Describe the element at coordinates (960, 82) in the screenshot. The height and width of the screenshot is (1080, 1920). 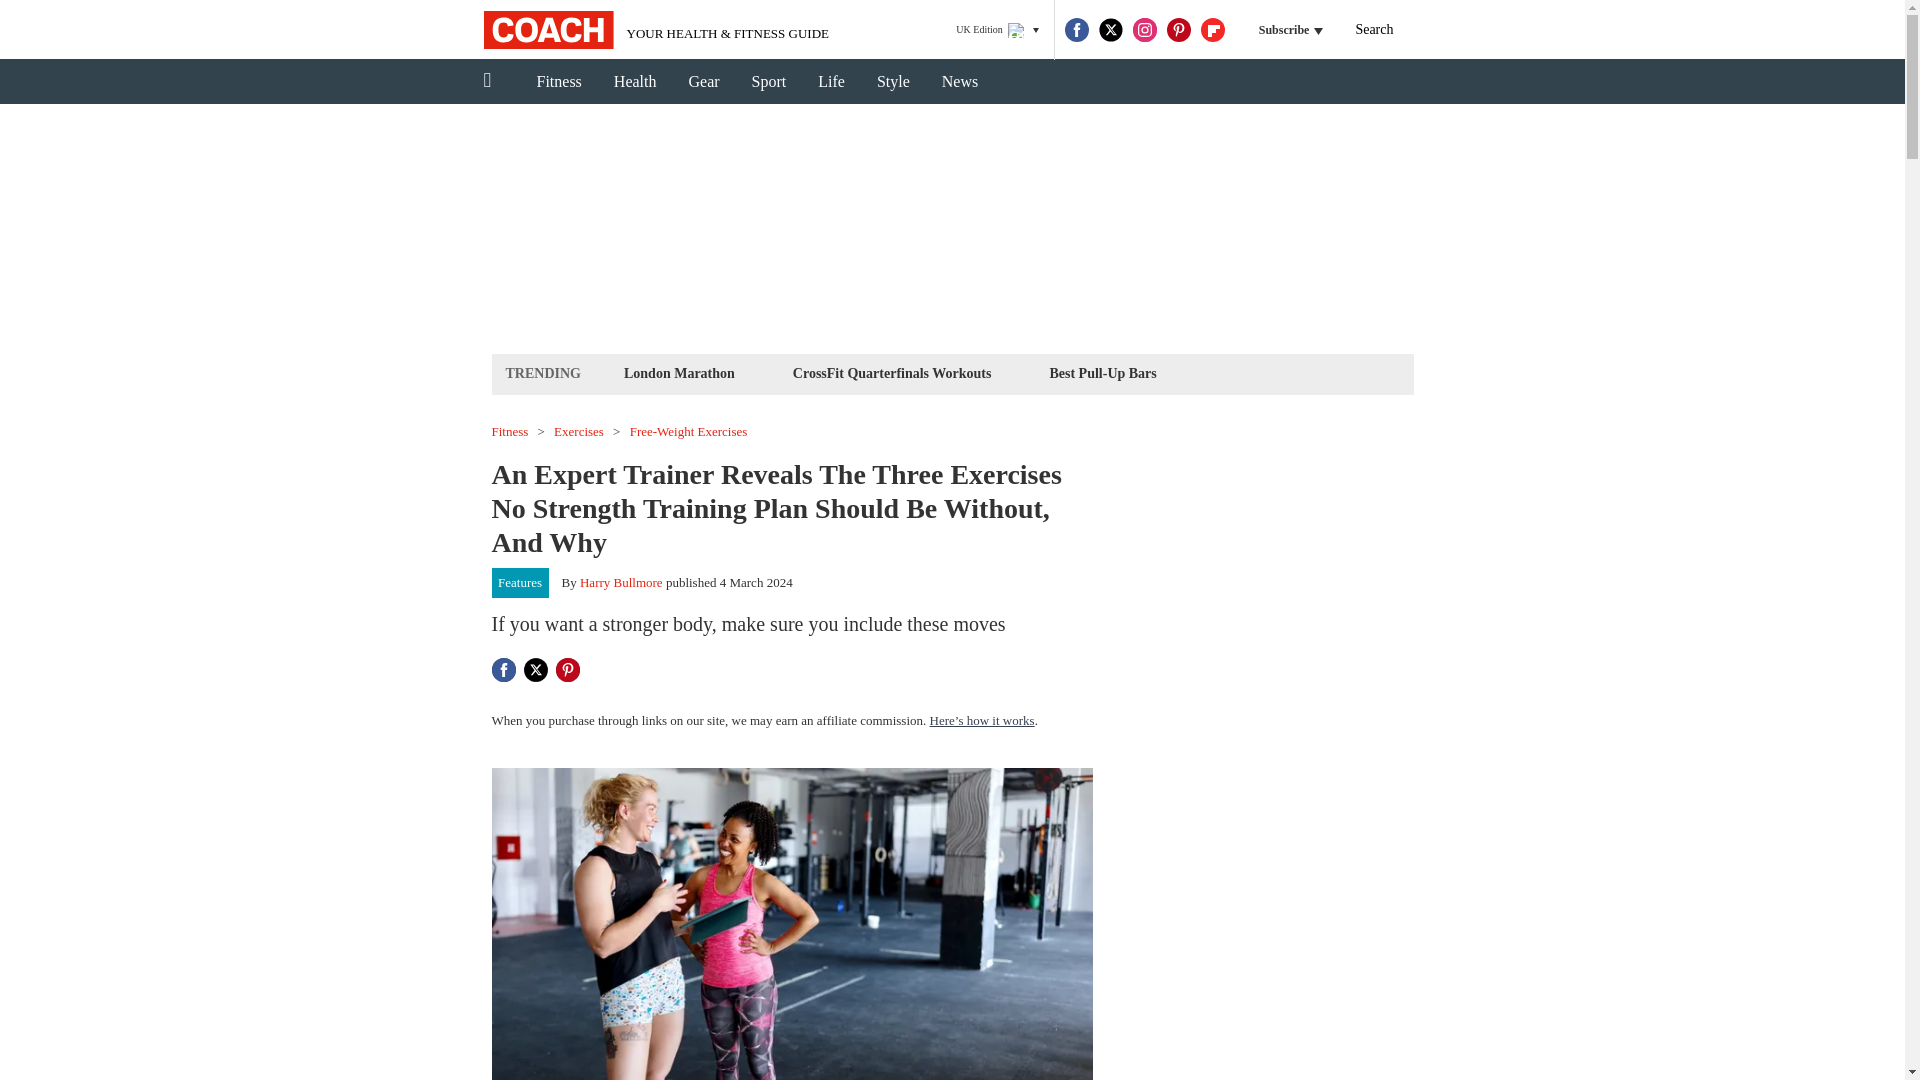
I see `News` at that location.